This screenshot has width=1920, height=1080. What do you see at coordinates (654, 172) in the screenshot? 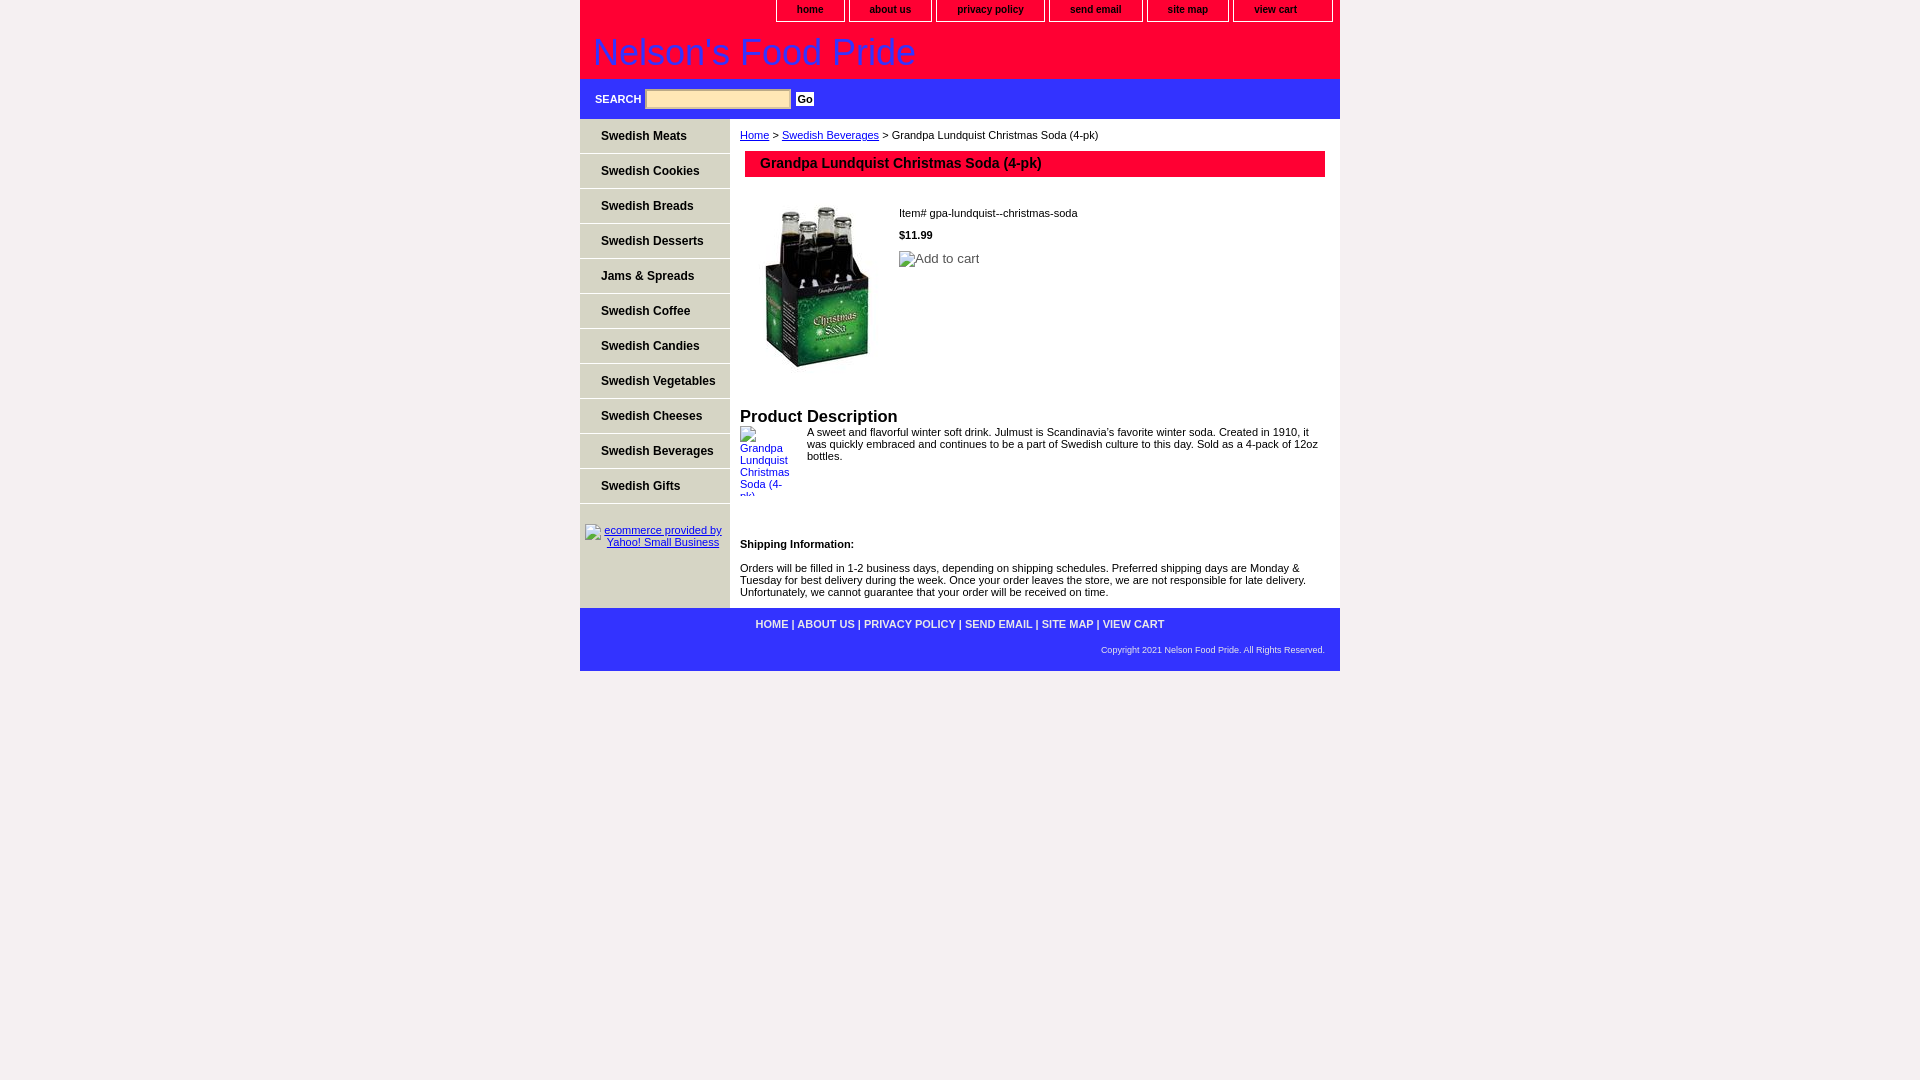
I see `Swedish Cookies` at bounding box center [654, 172].